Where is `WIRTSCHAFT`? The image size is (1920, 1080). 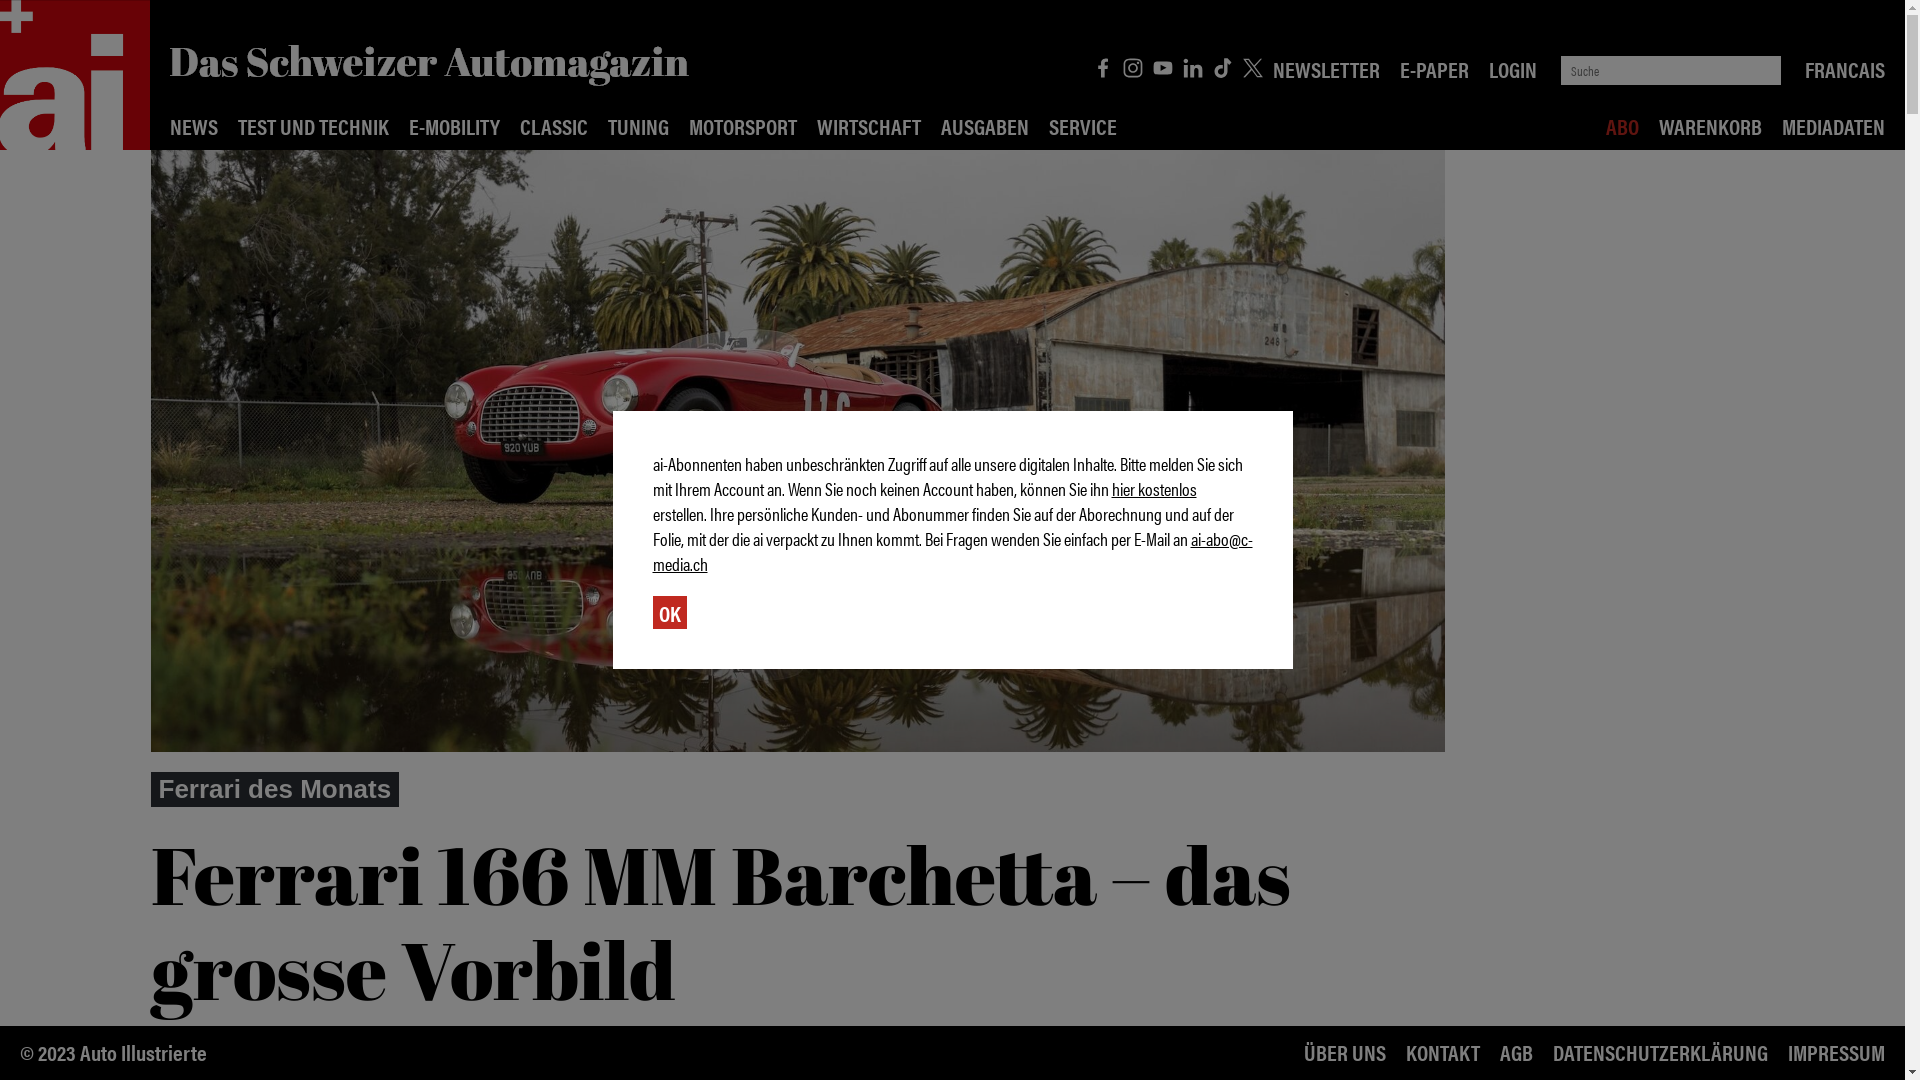 WIRTSCHAFT is located at coordinates (869, 126).